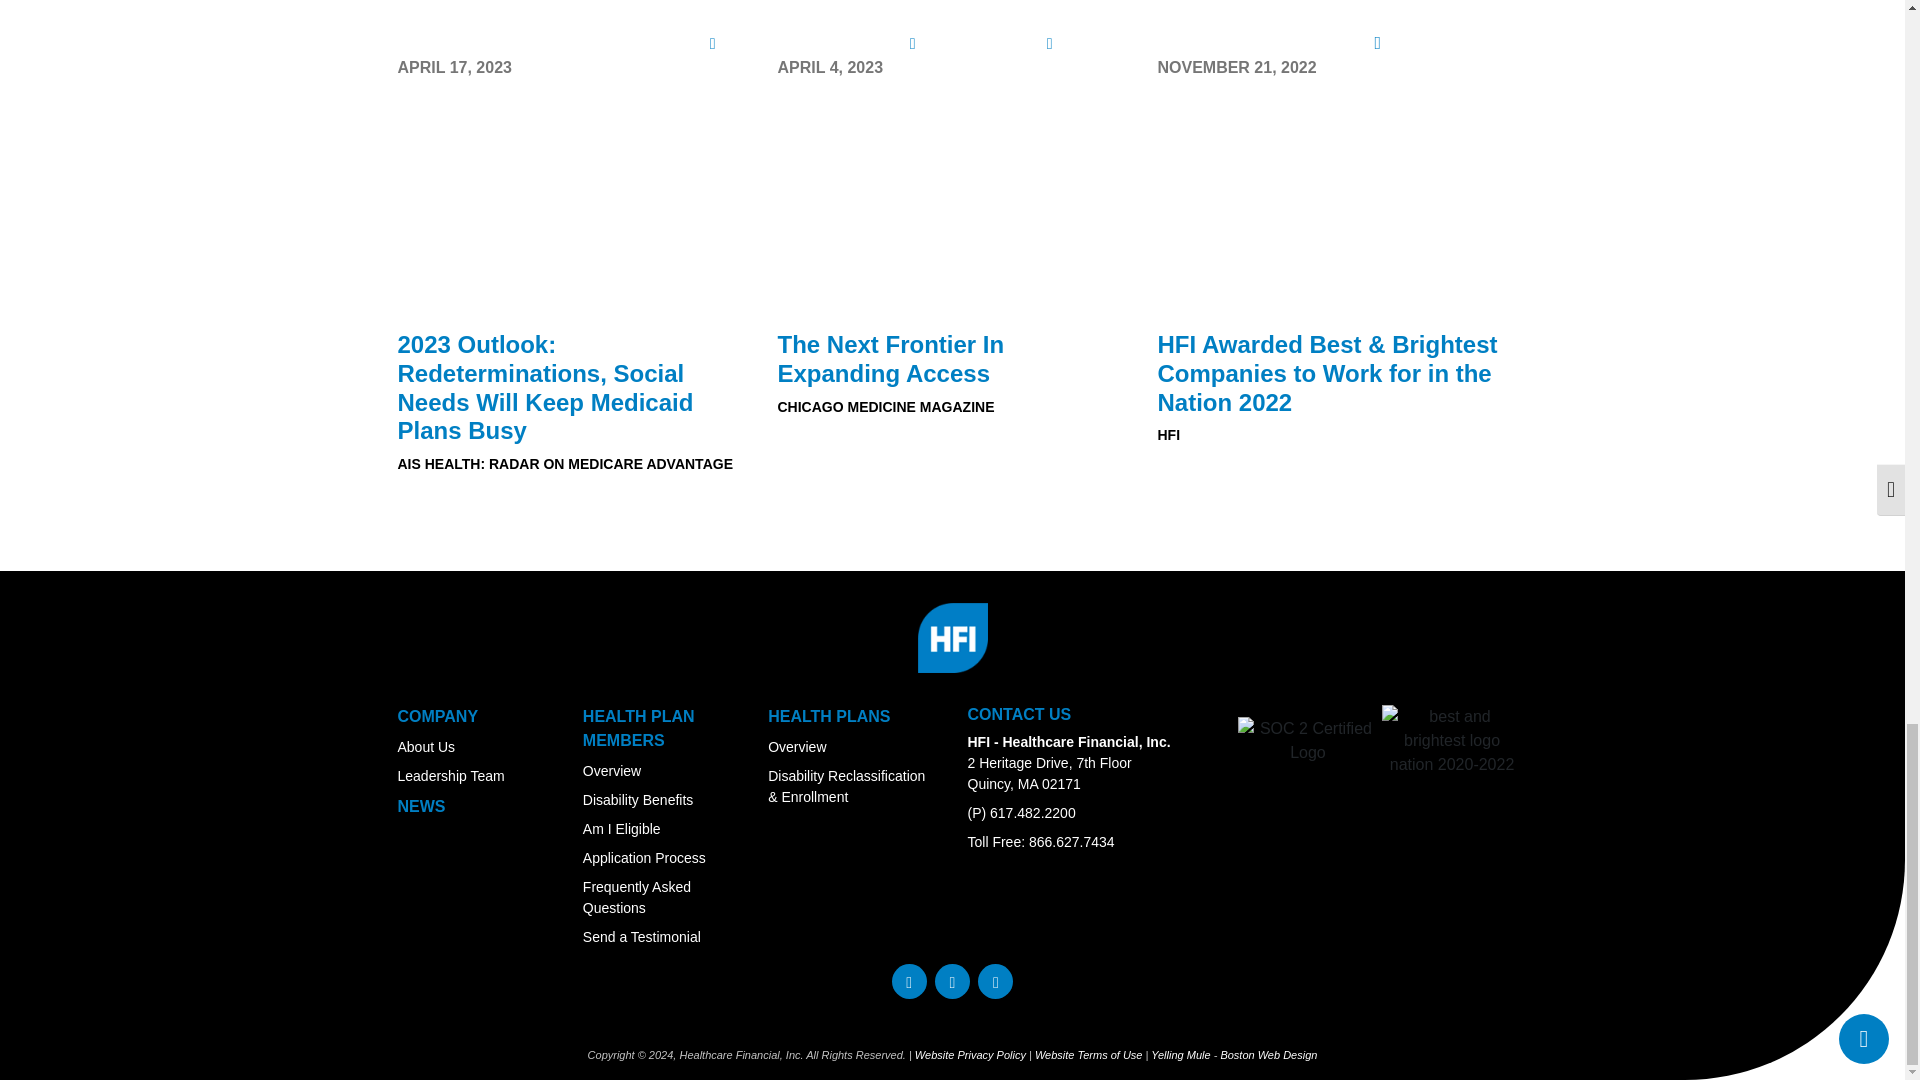 This screenshot has height=1080, width=1920. I want to click on Am I Eligible, so click(622, 828).